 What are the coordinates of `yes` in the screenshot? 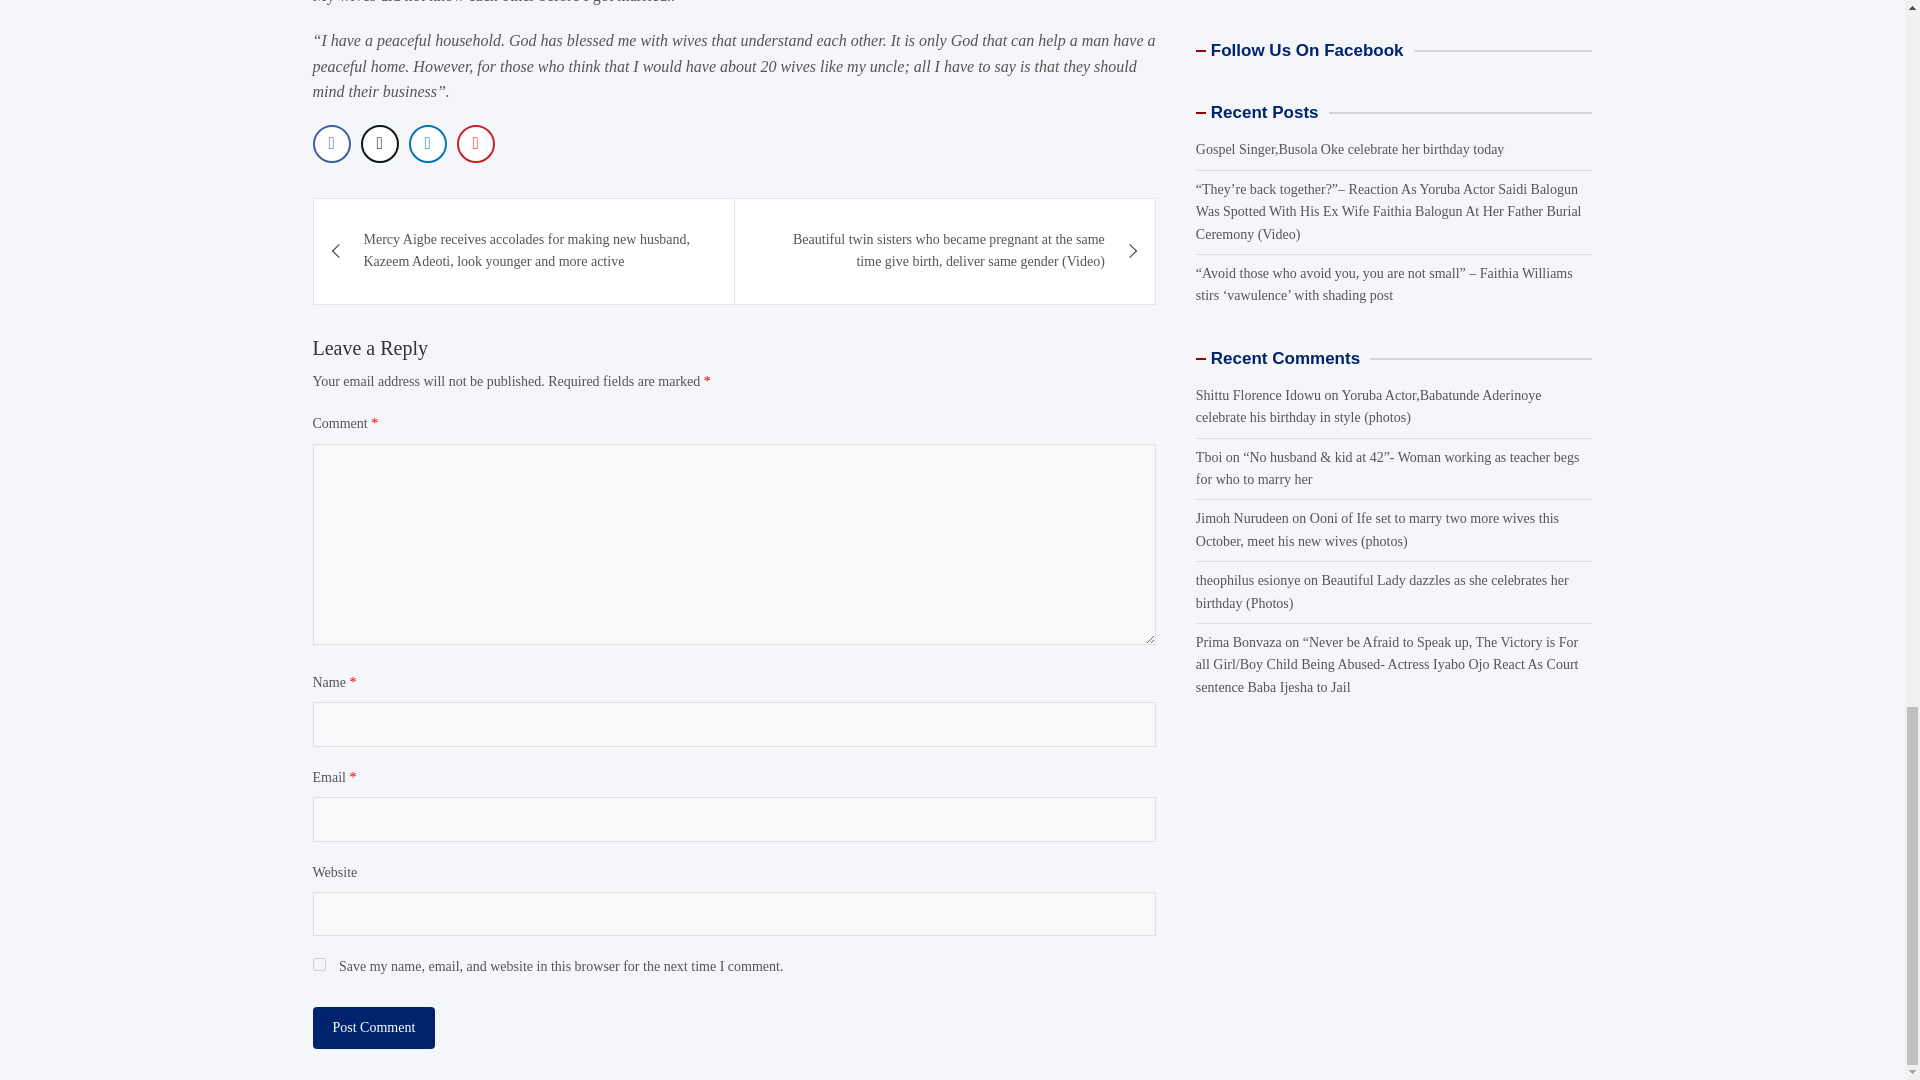 It's located at (318, 964).